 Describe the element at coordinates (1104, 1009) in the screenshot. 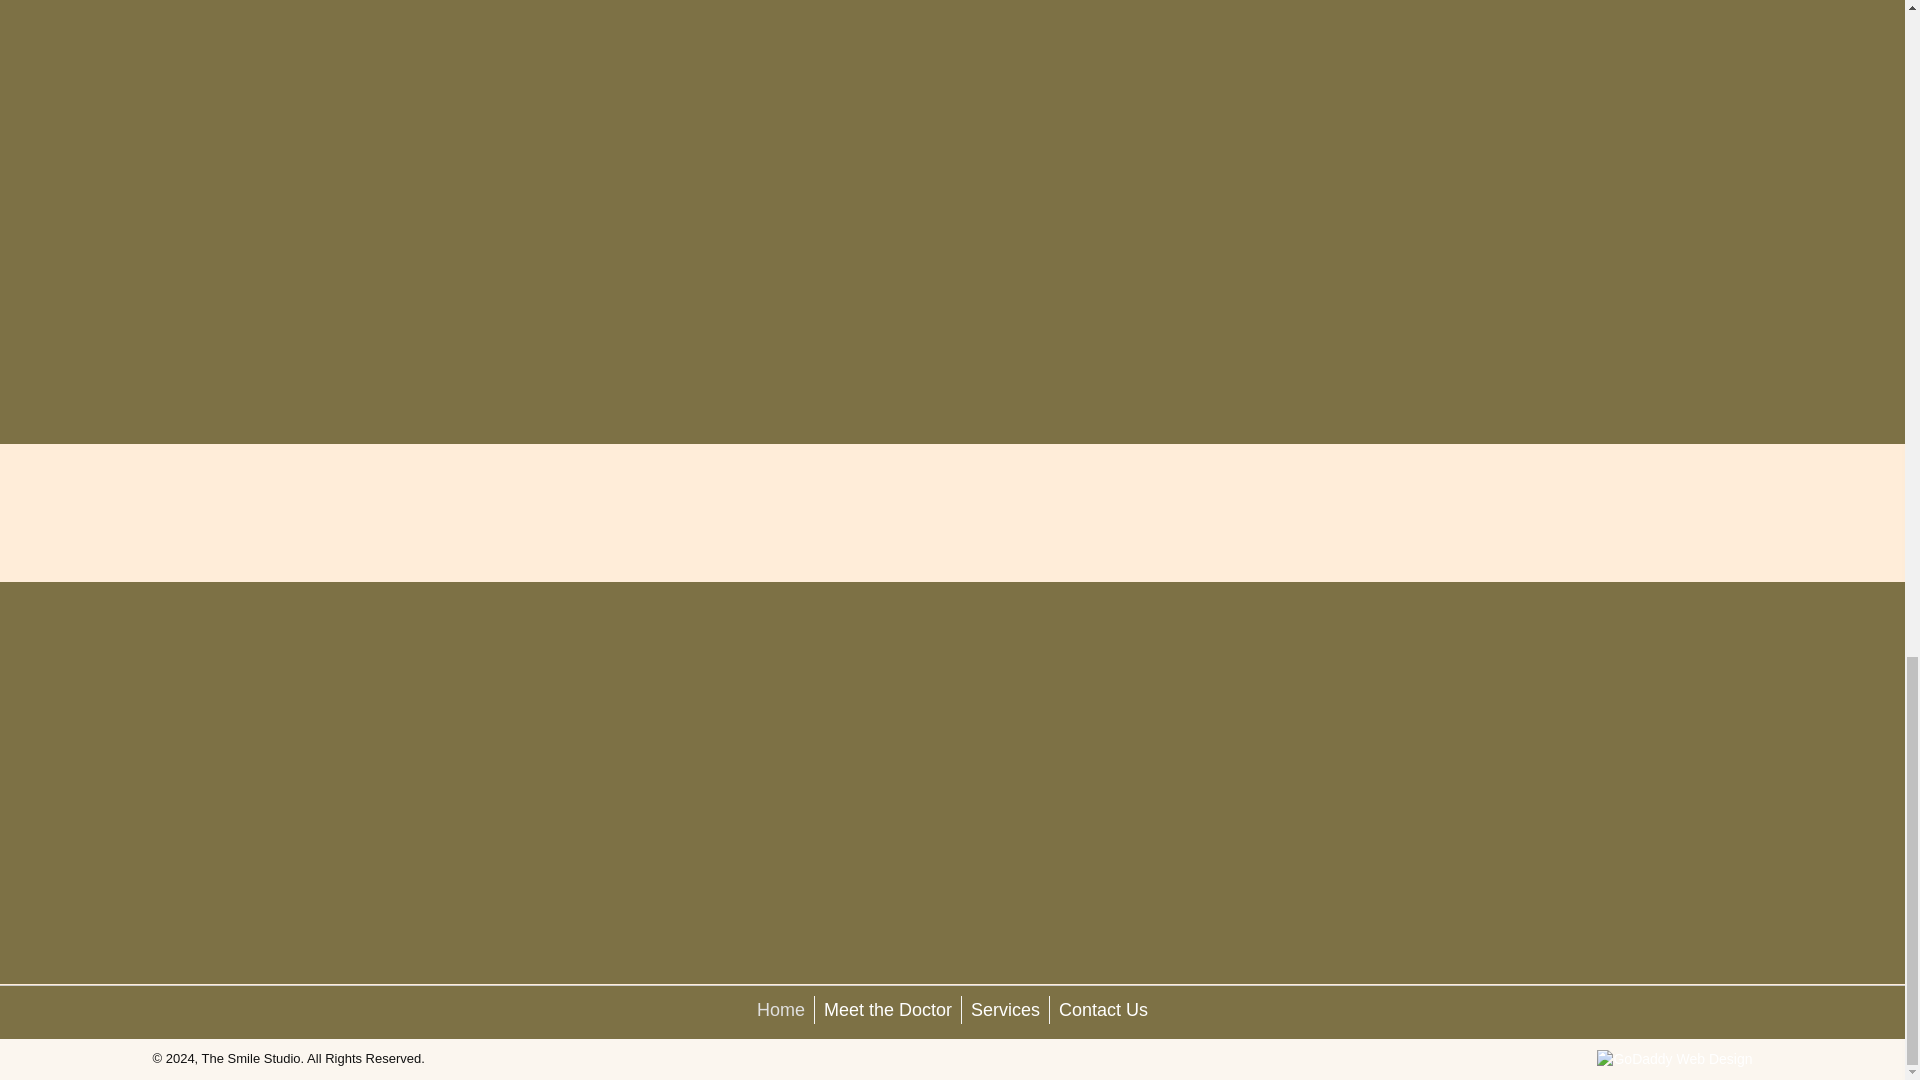

I see `Contact Us` at that location.